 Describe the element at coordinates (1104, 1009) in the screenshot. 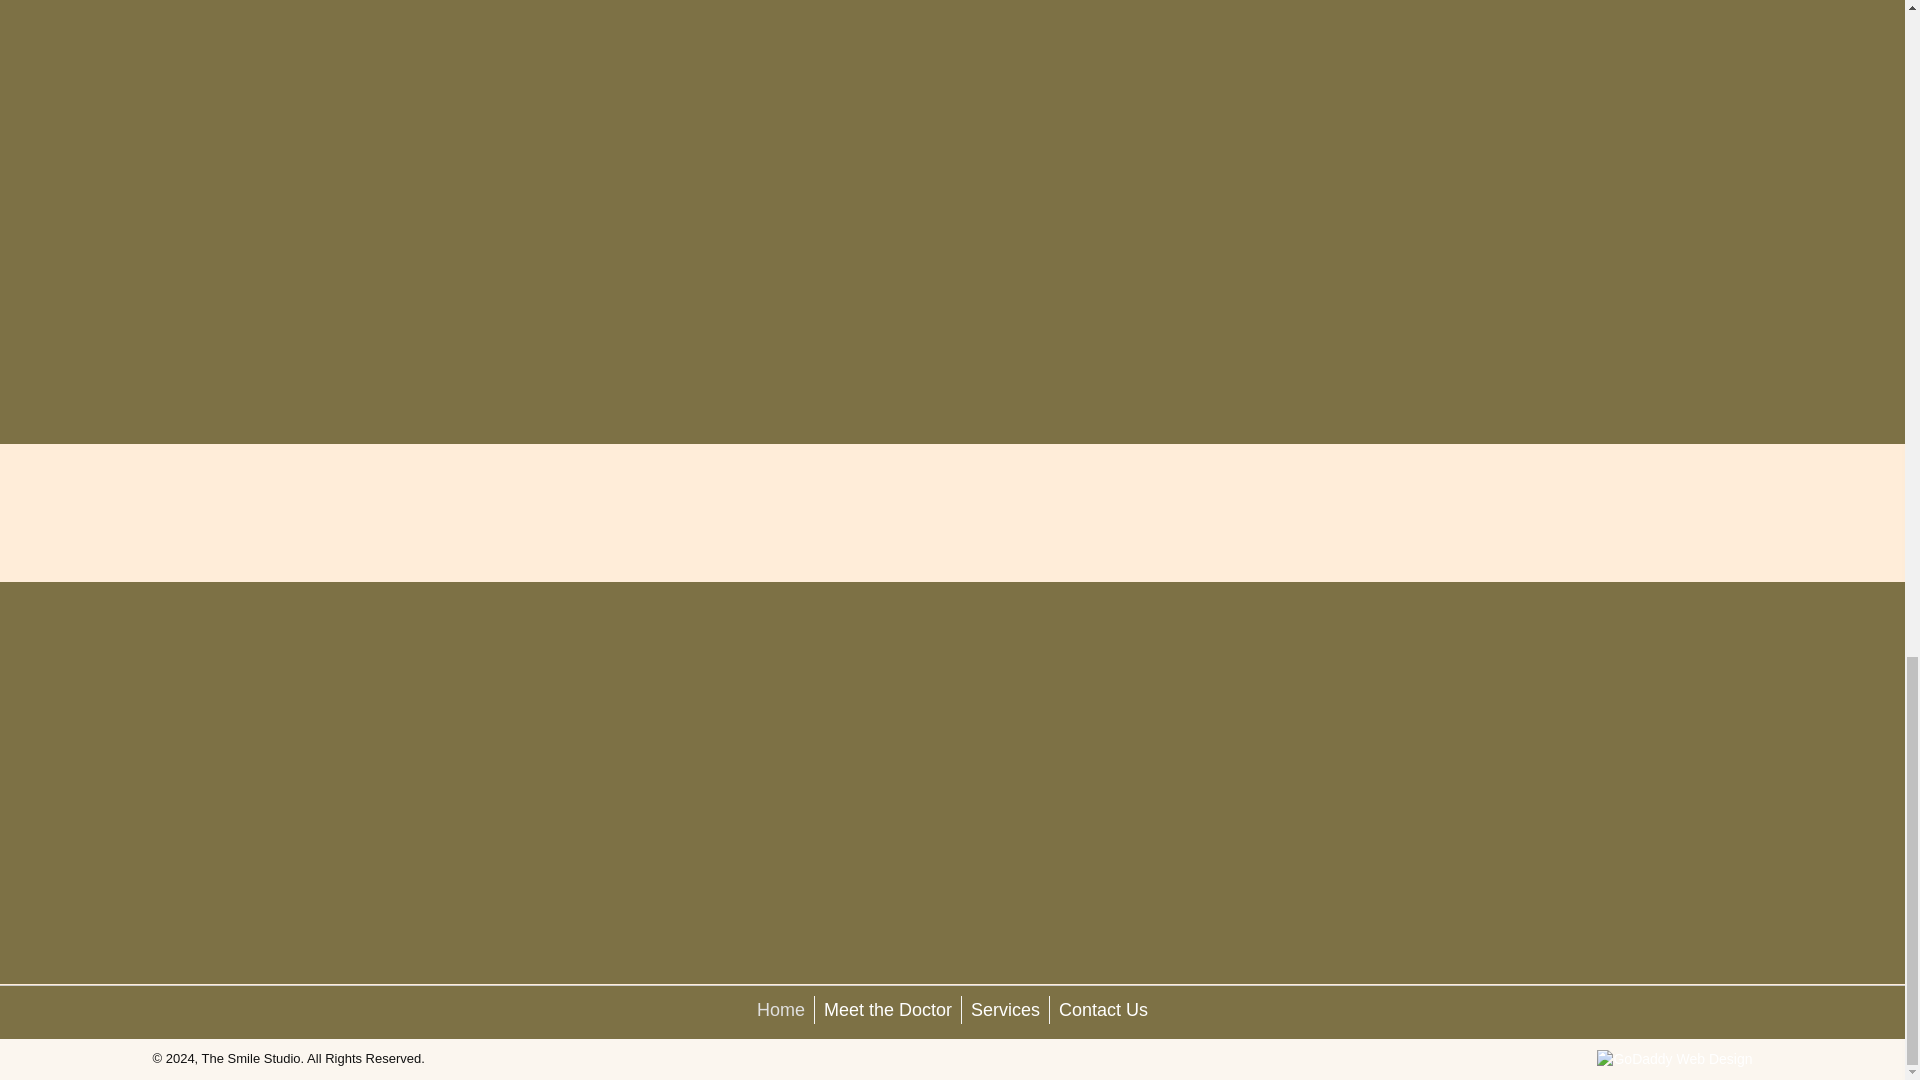

I see `Contact Us` at that location.